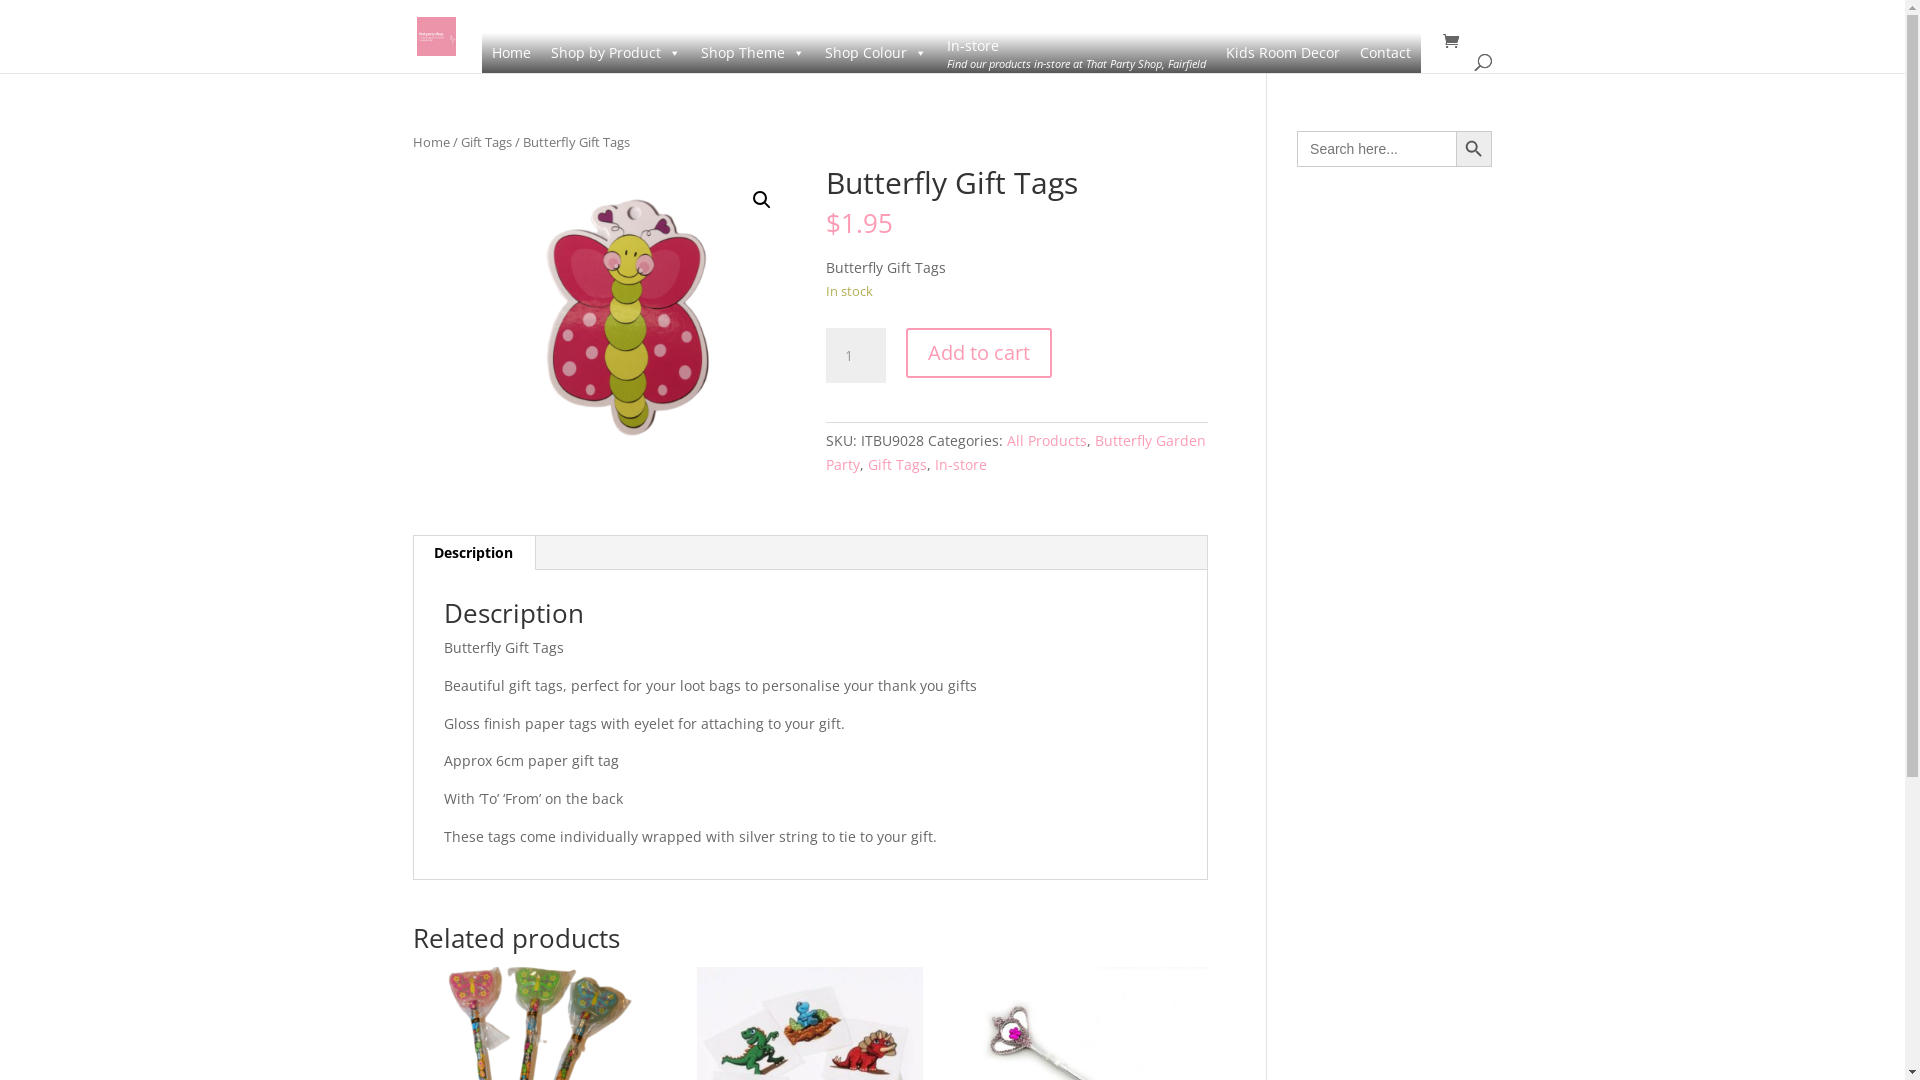 Image resolution: width=1920 pixels, height=1080 pixels. I want to click on Search Button, so click(1474, 149).